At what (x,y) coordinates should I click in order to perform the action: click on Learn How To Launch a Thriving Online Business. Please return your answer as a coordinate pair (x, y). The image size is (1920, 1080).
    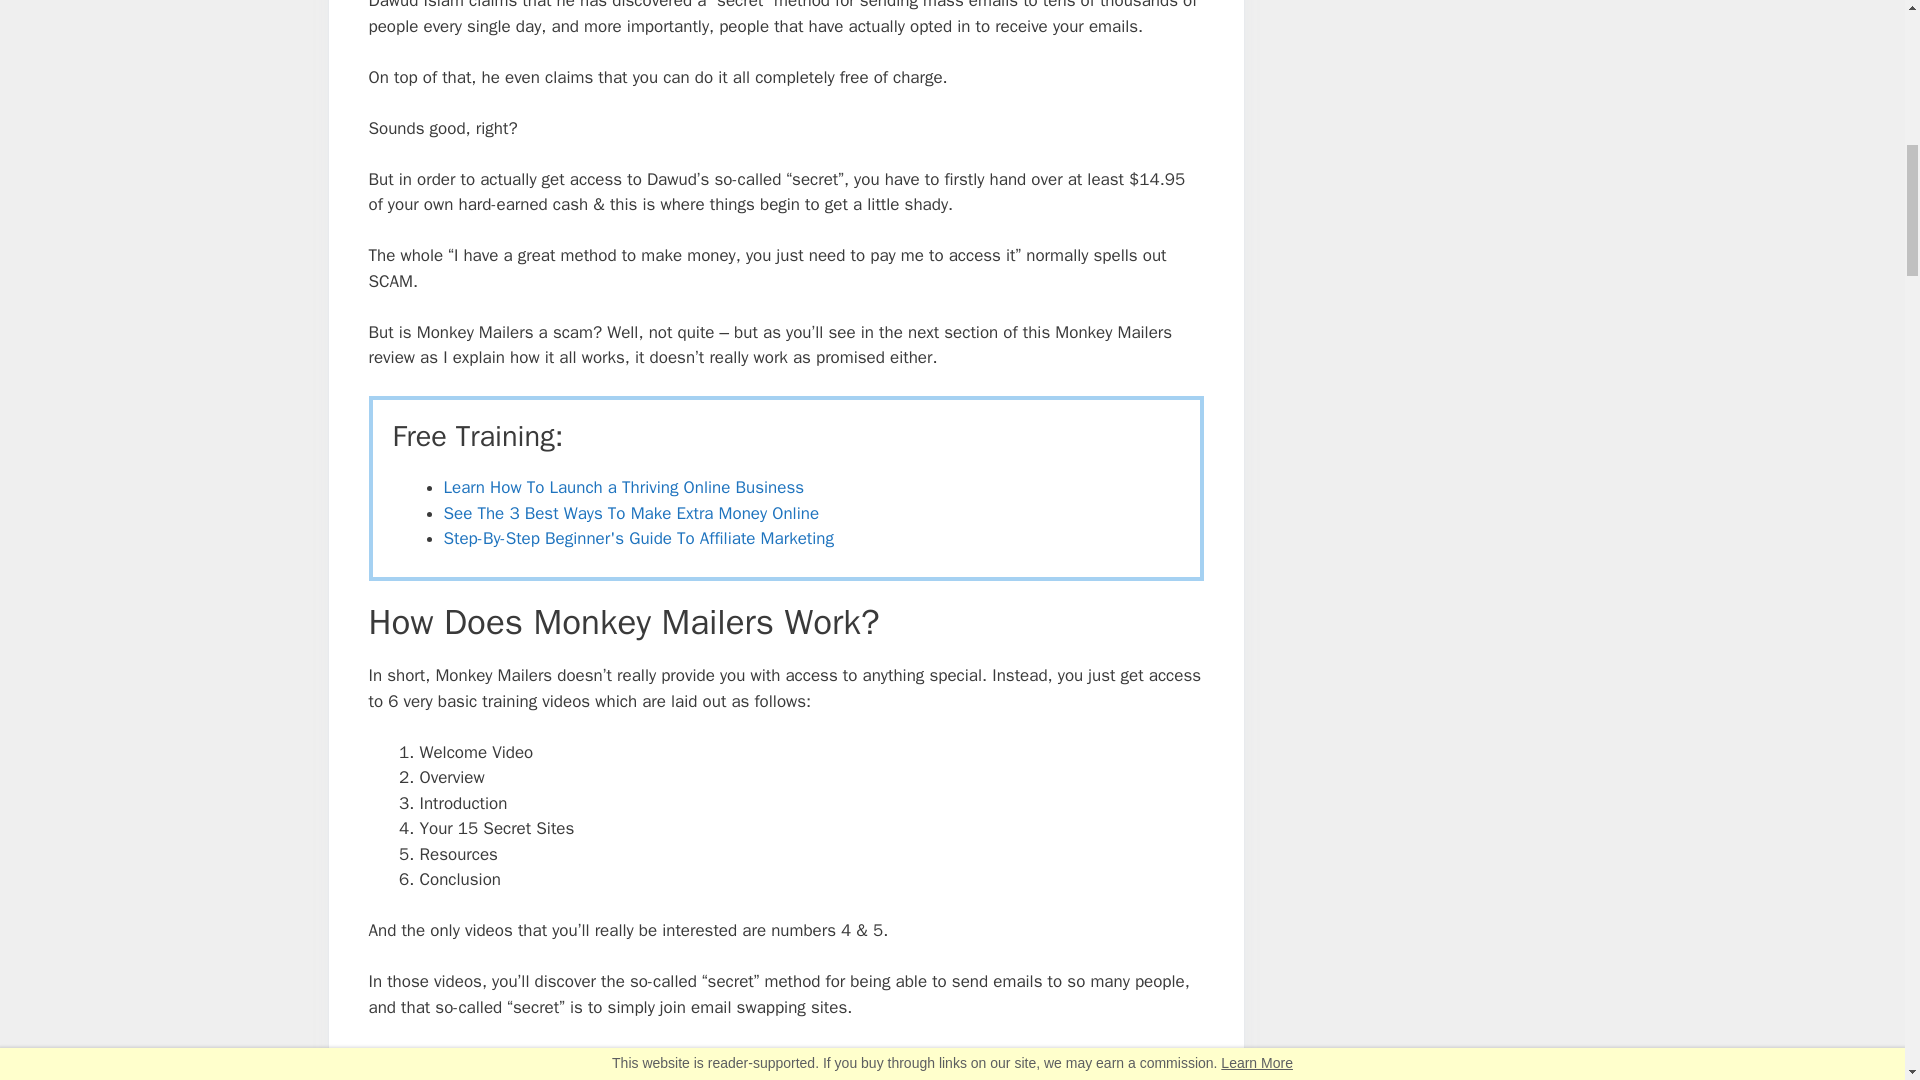
    Looking at the image, I should click on (624, 487).